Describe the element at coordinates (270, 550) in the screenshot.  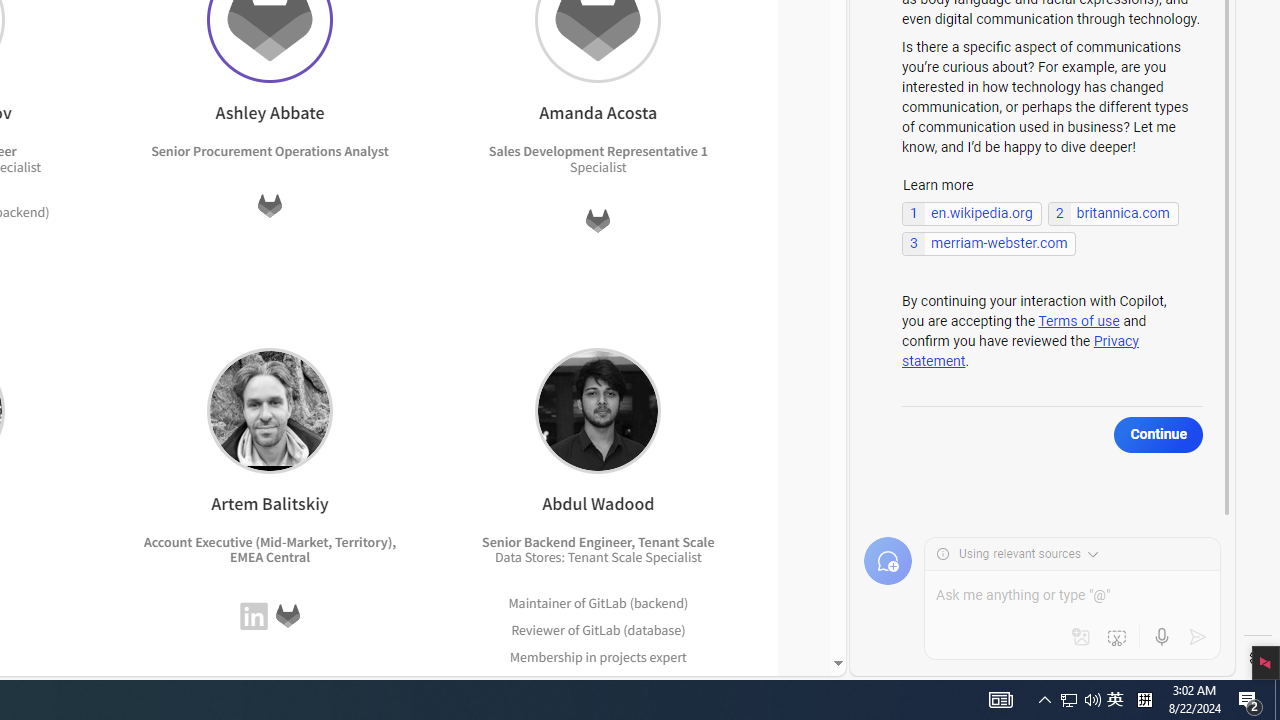
I see `Account Executive (Mid-Market, Territory), EMEA Central` at that location.